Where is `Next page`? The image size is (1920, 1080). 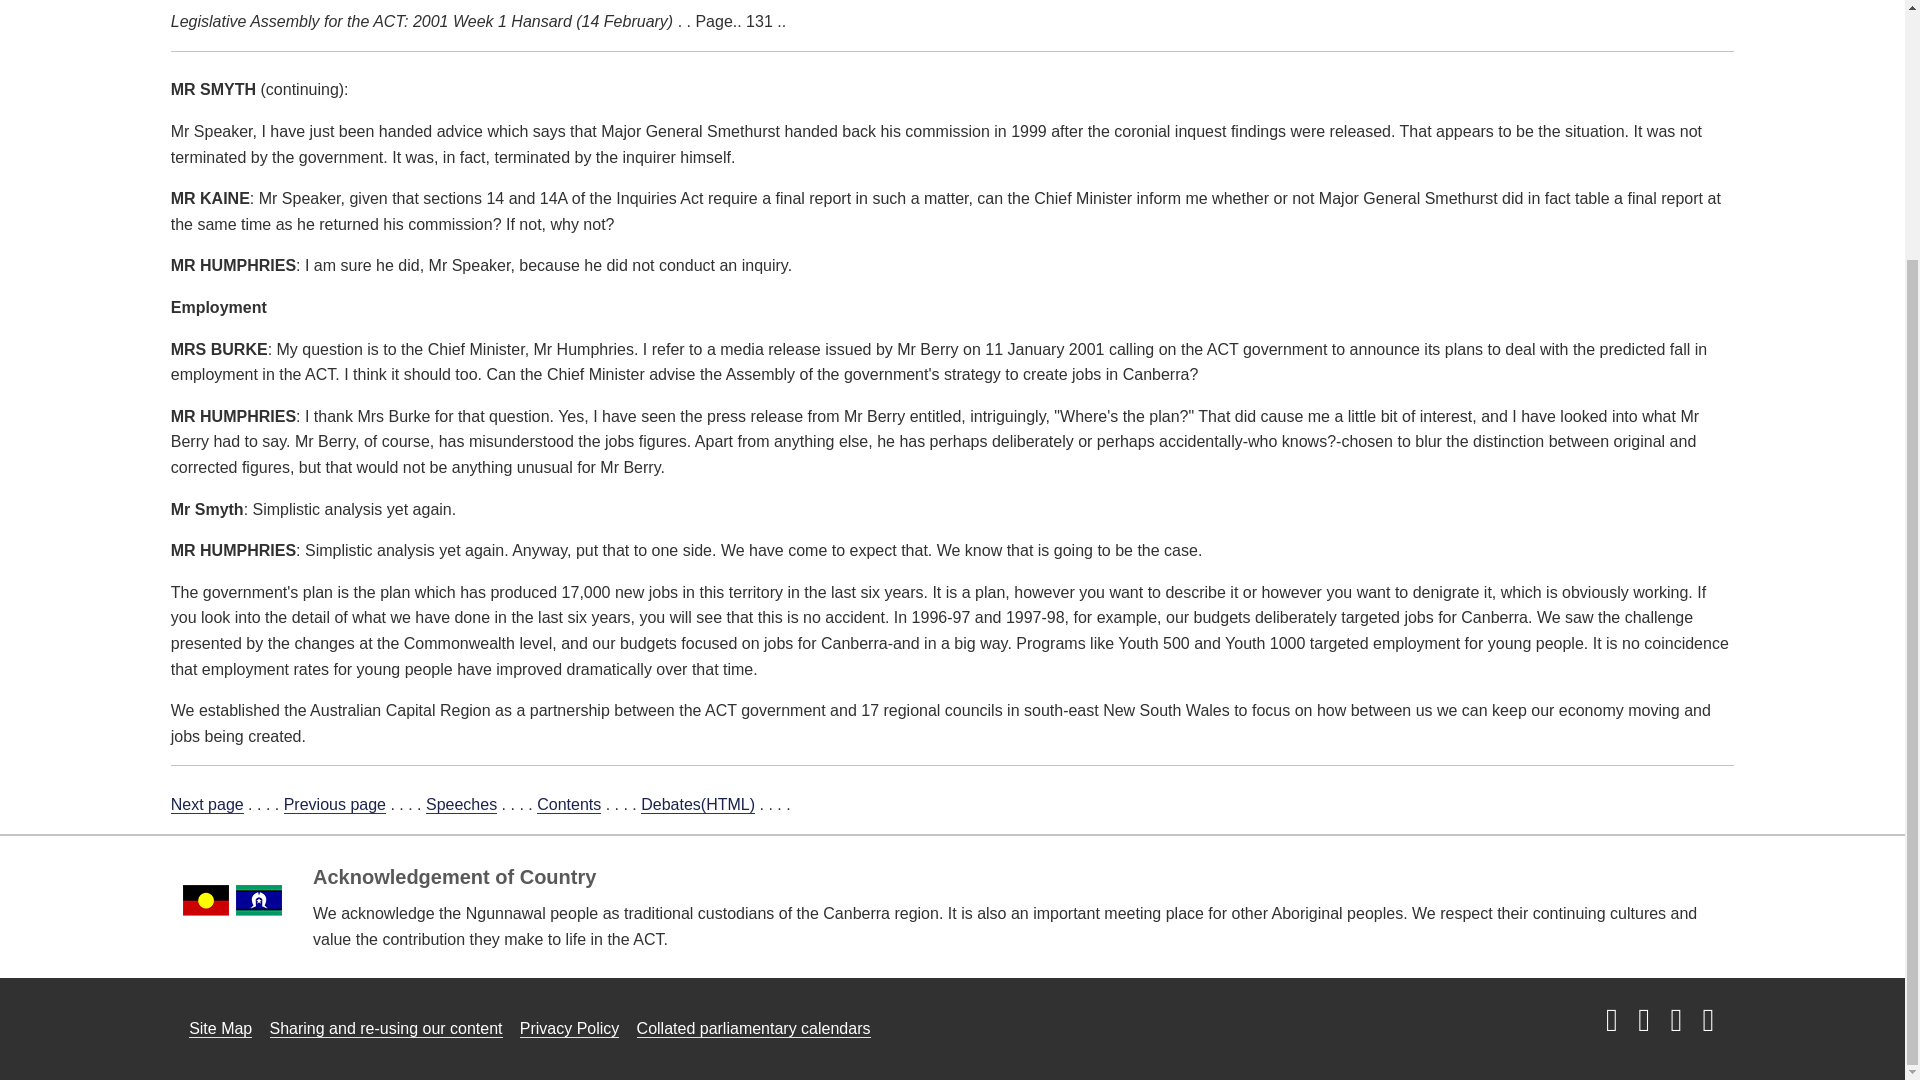 Next page is located at coordinates (206, 804).